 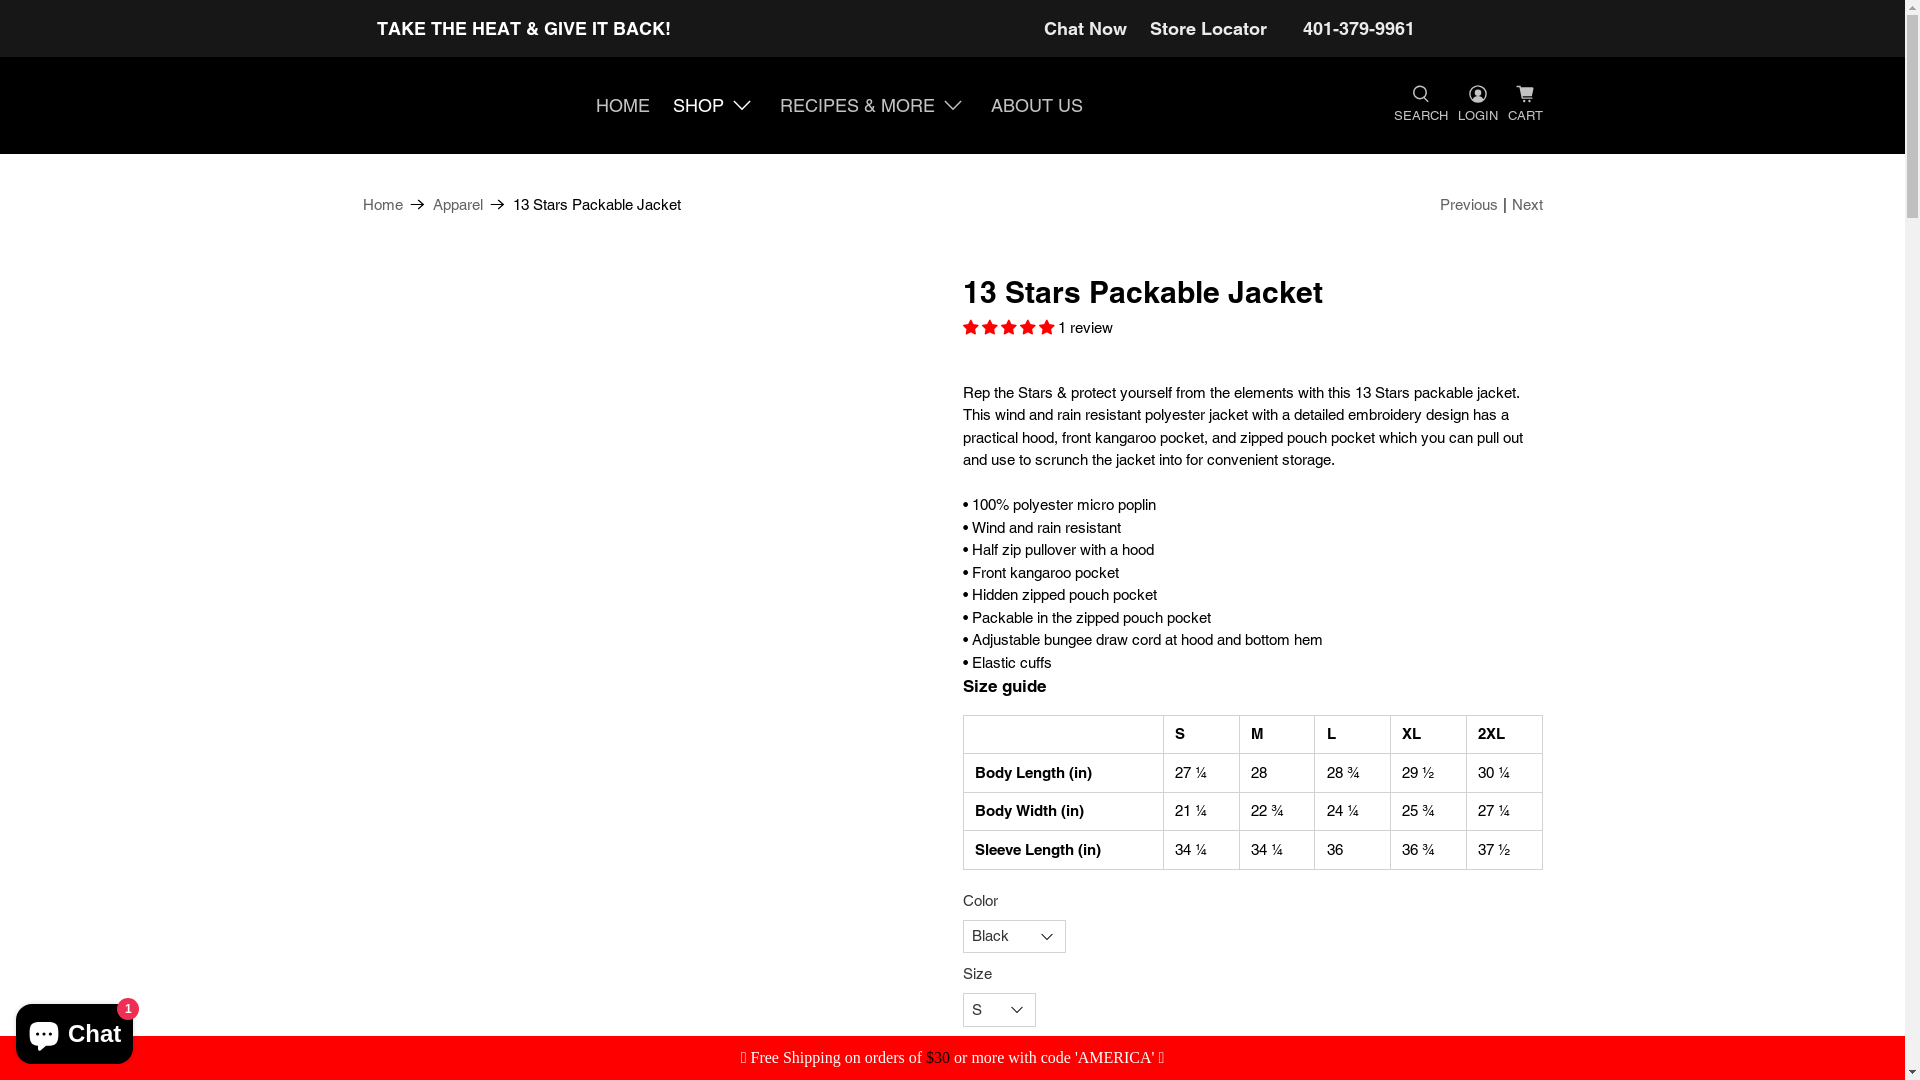 I want to click on Shopify online store chat, so click(x=74, y=1030).